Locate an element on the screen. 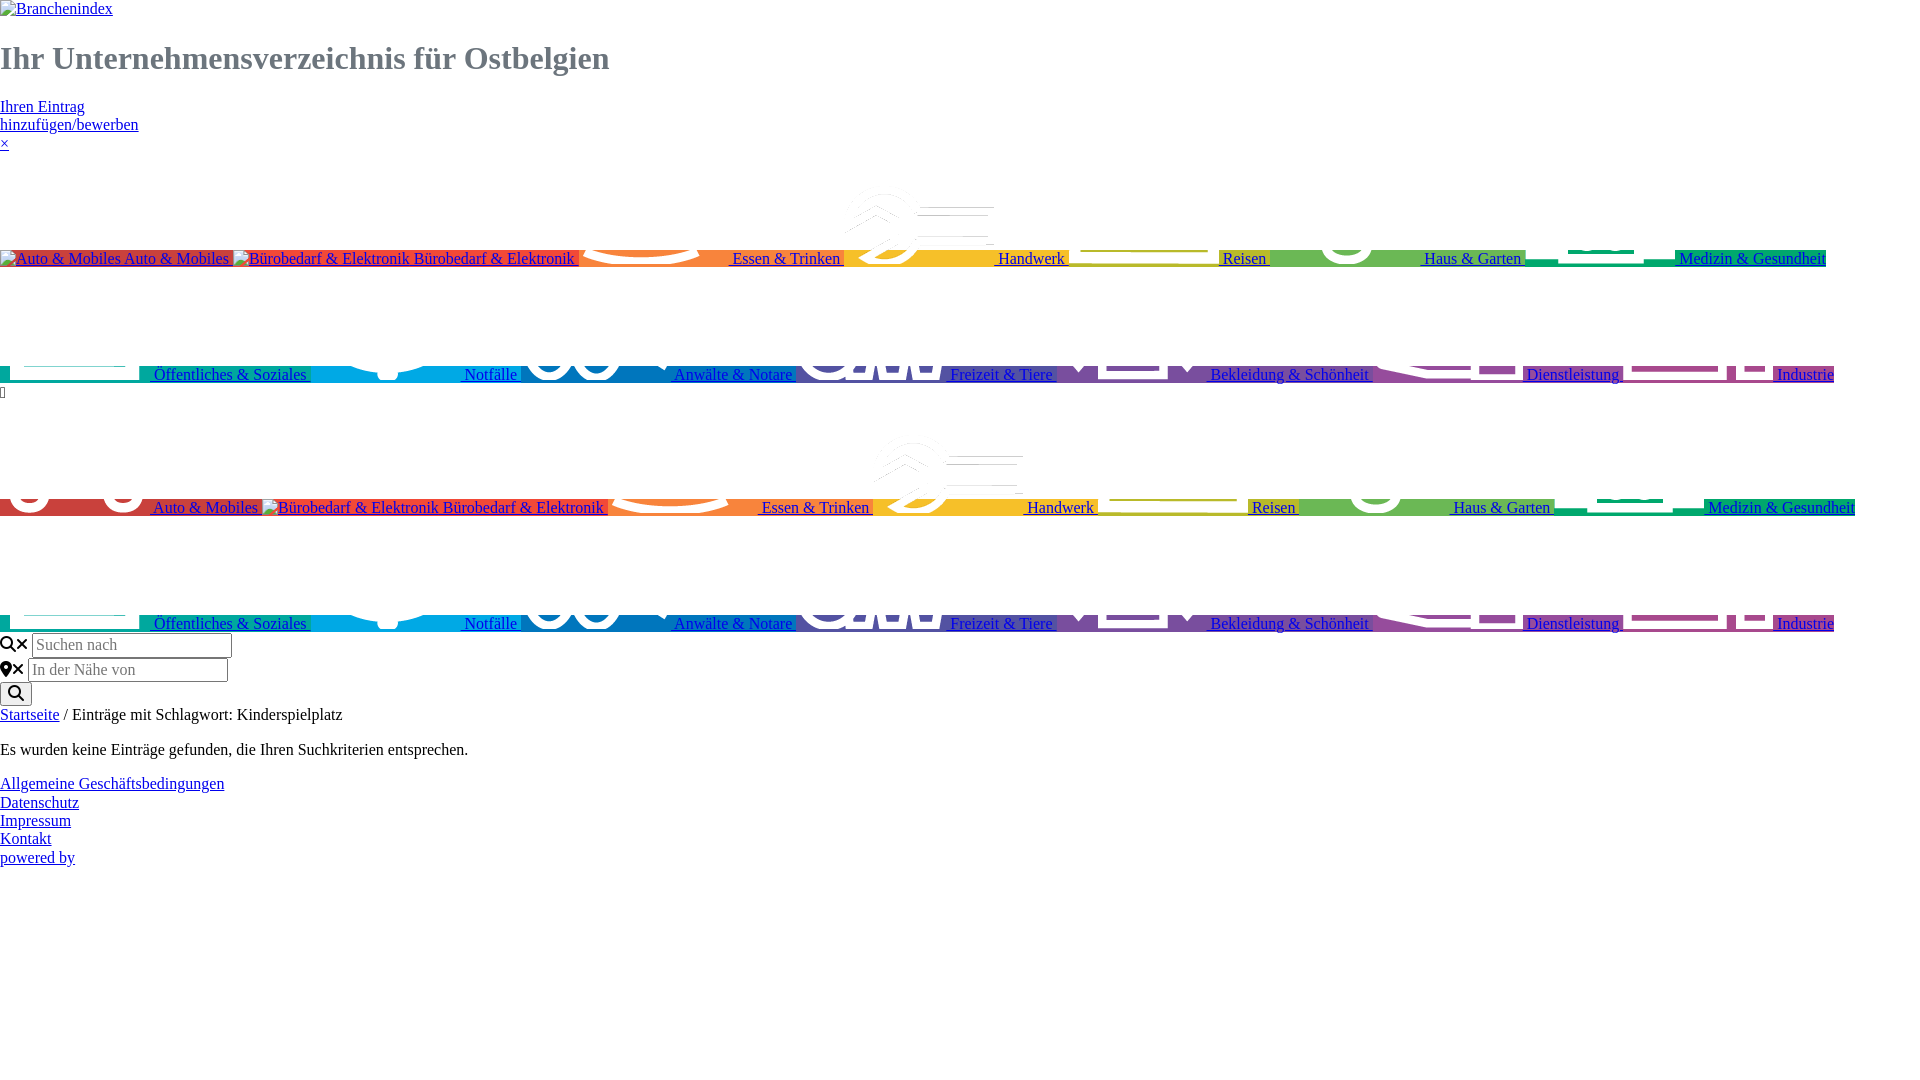  Handwerk is located at coordinates (956, 258).